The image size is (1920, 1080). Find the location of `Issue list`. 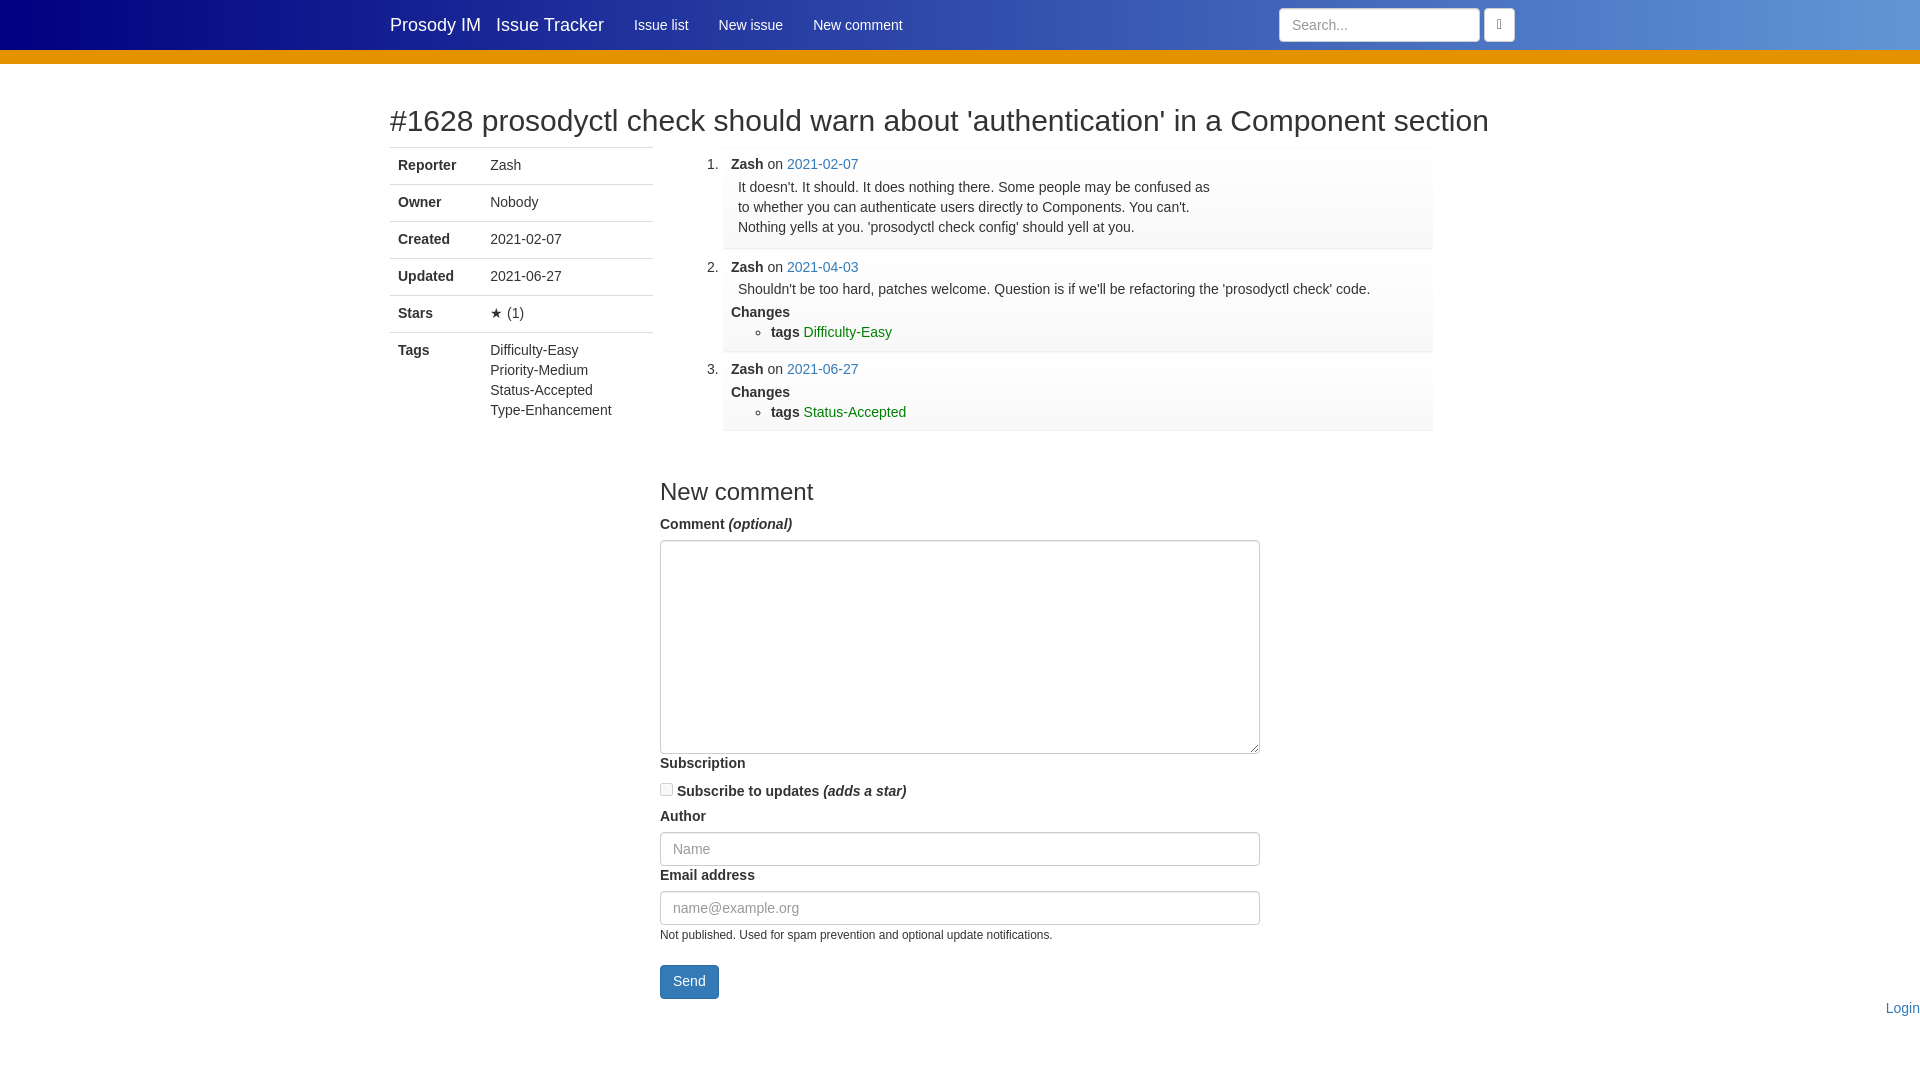

Issue list is located at coordinates (660, 24).